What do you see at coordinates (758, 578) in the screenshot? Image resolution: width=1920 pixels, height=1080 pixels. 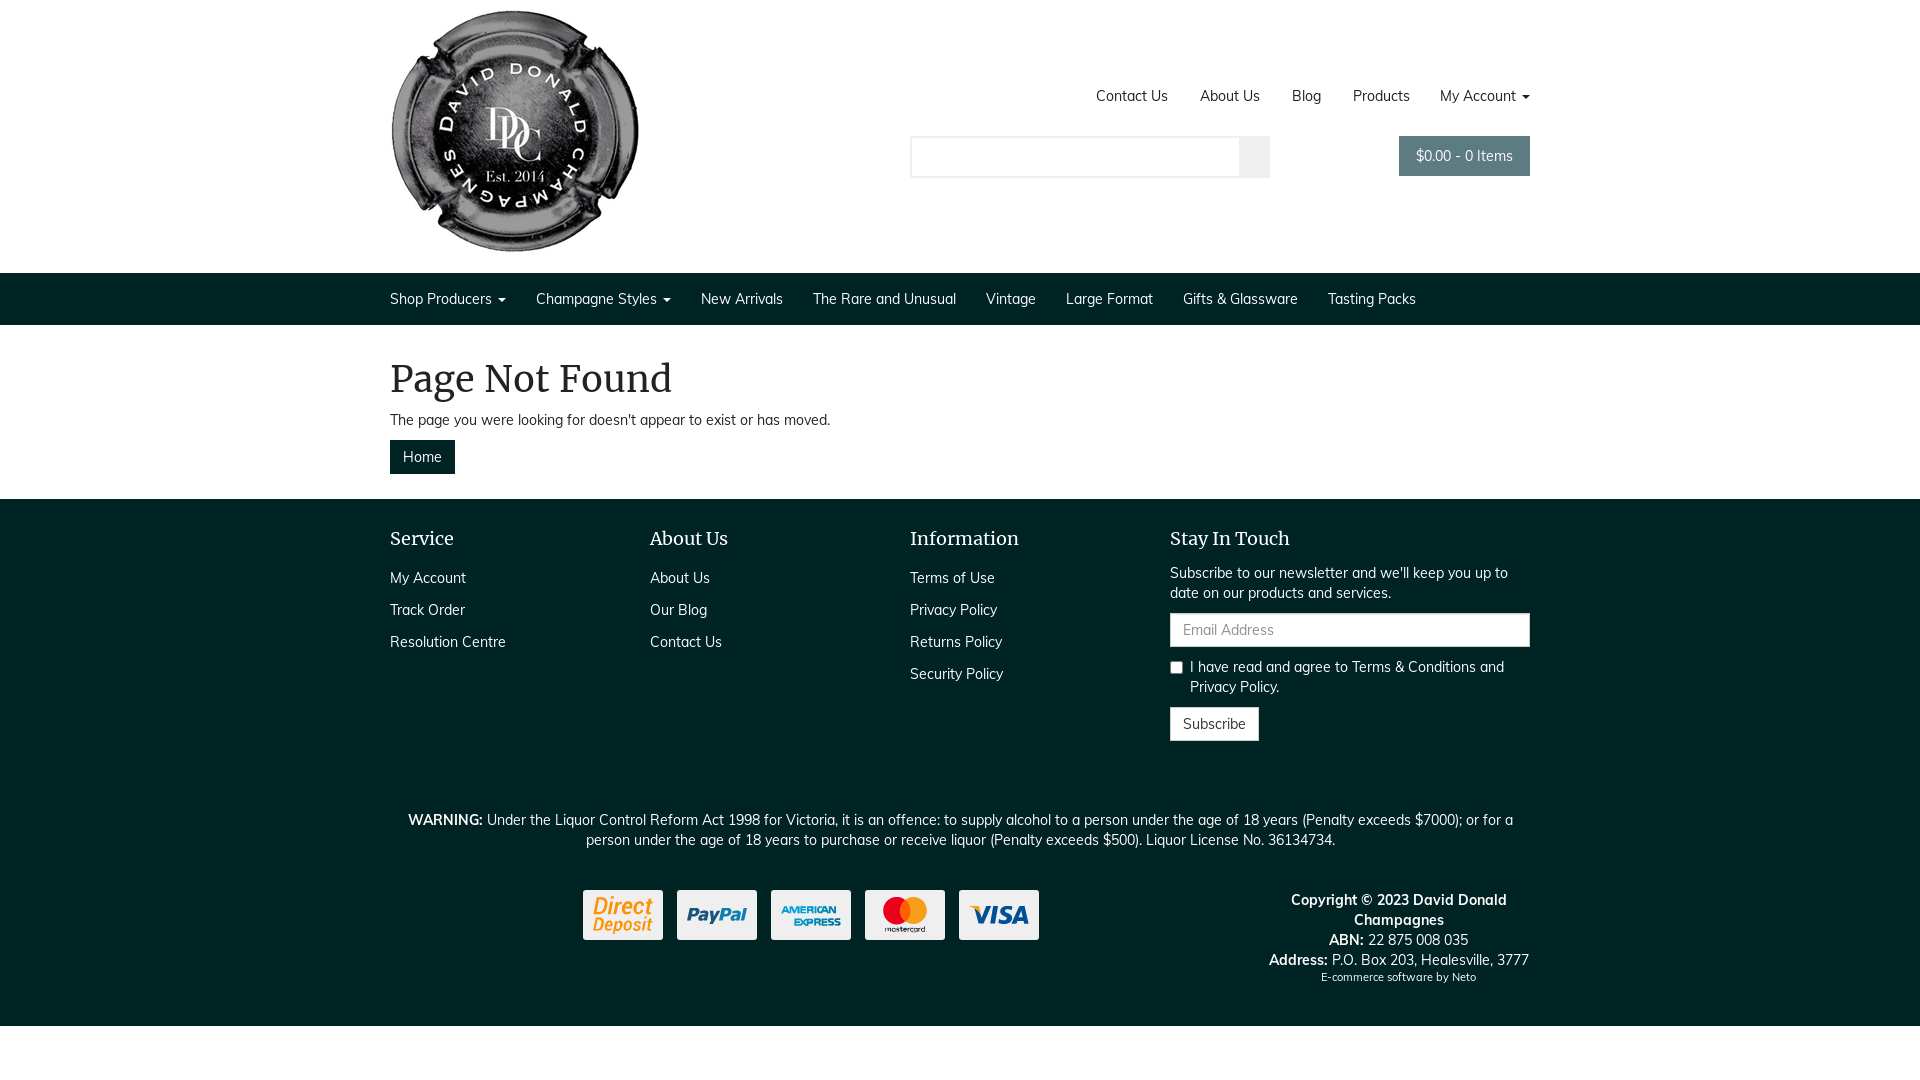 I see `About Us` at bounding box center [758, 578].